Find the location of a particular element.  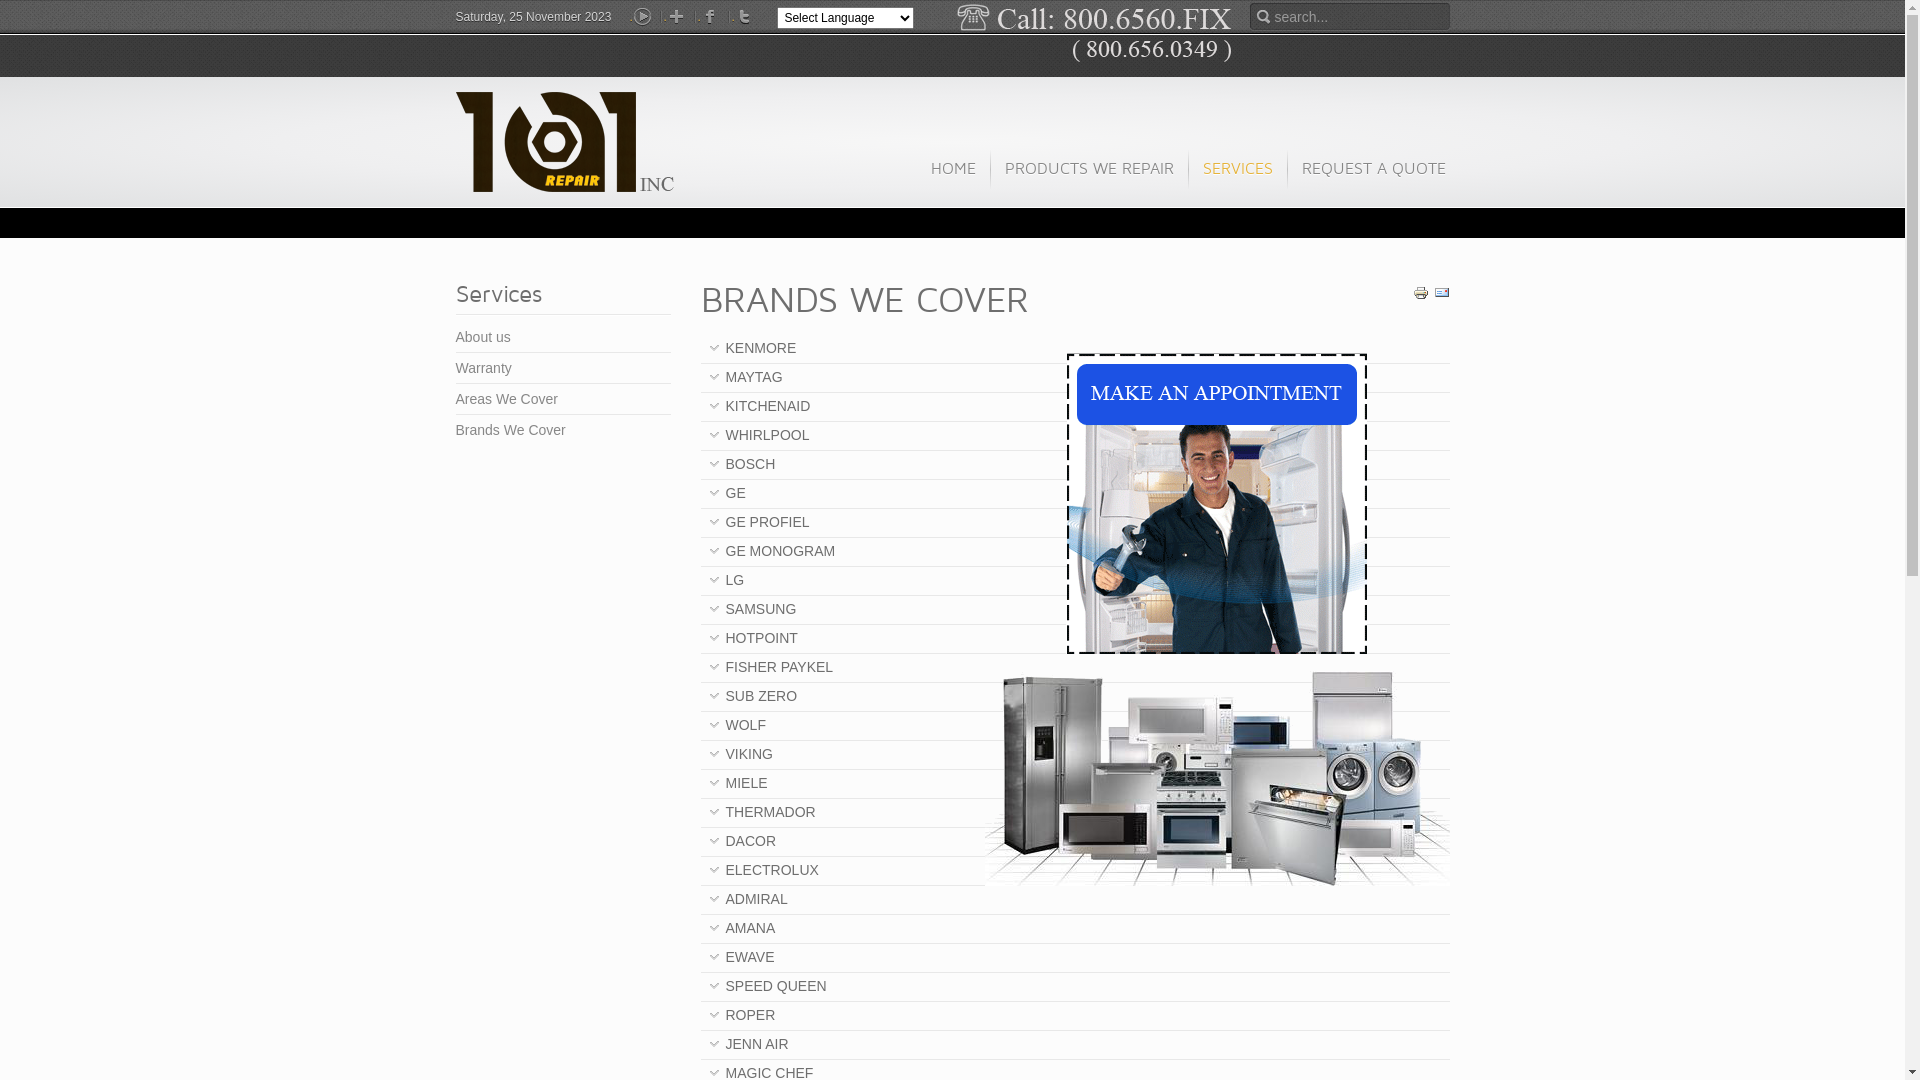

. is located at coordinates (745, 17).